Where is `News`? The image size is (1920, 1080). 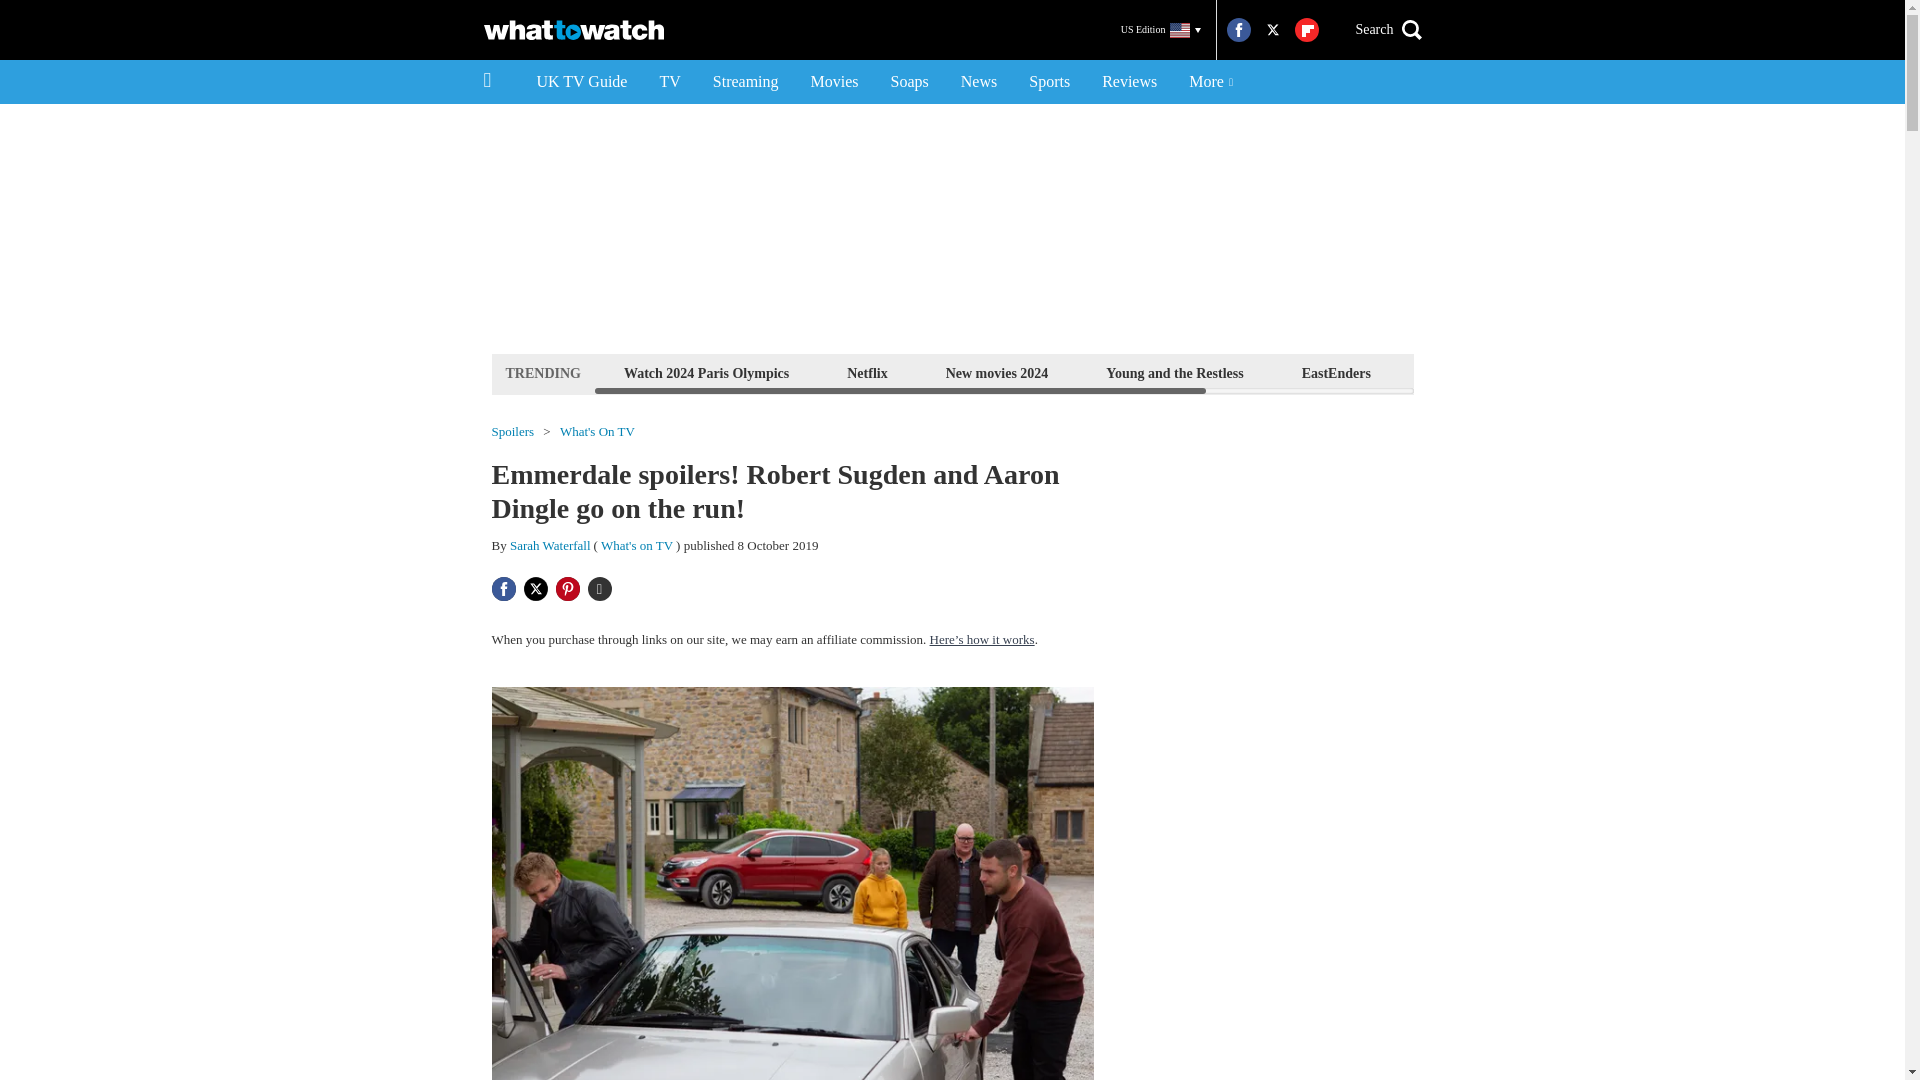
News is located at coordinates (978, 82).